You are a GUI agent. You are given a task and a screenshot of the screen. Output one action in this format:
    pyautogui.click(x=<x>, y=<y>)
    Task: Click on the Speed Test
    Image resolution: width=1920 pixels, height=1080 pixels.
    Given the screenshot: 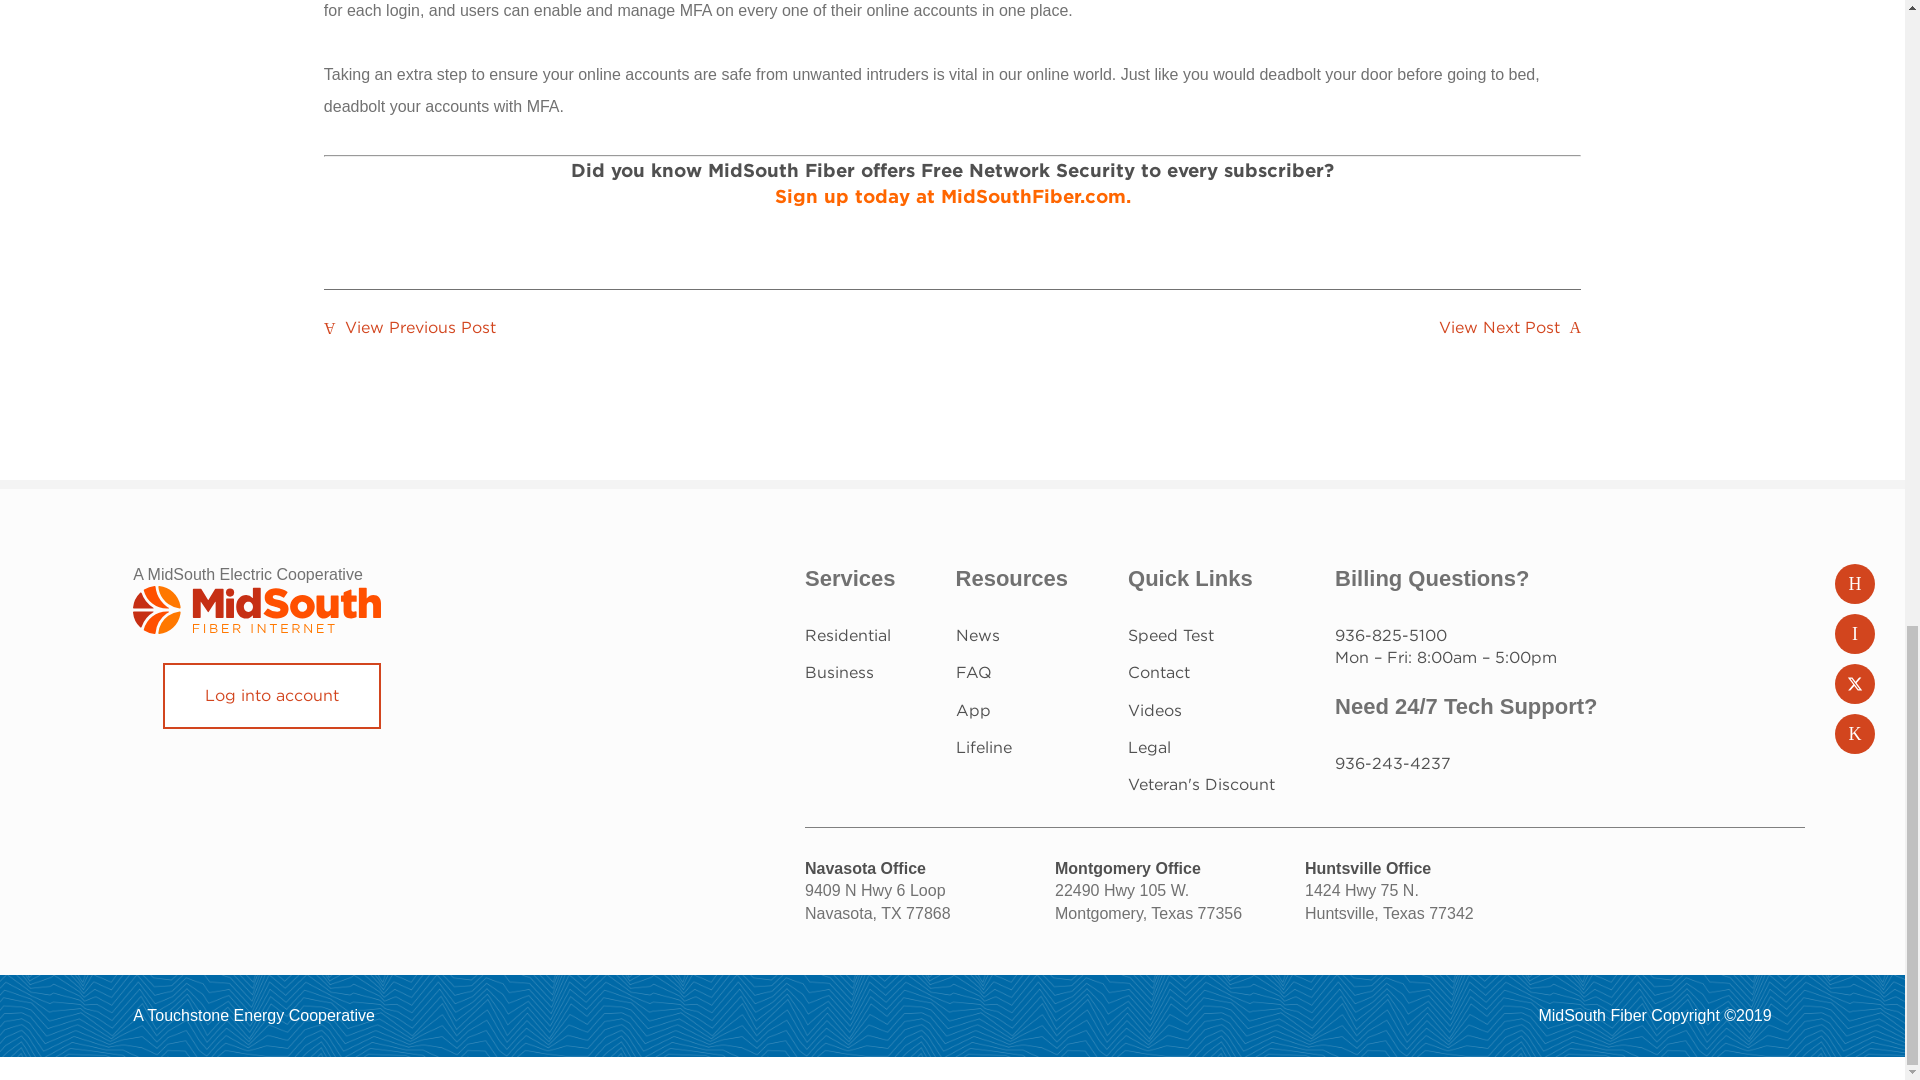 What is the action you would take?
    pyautogui.click(x=1170, y=635)
    